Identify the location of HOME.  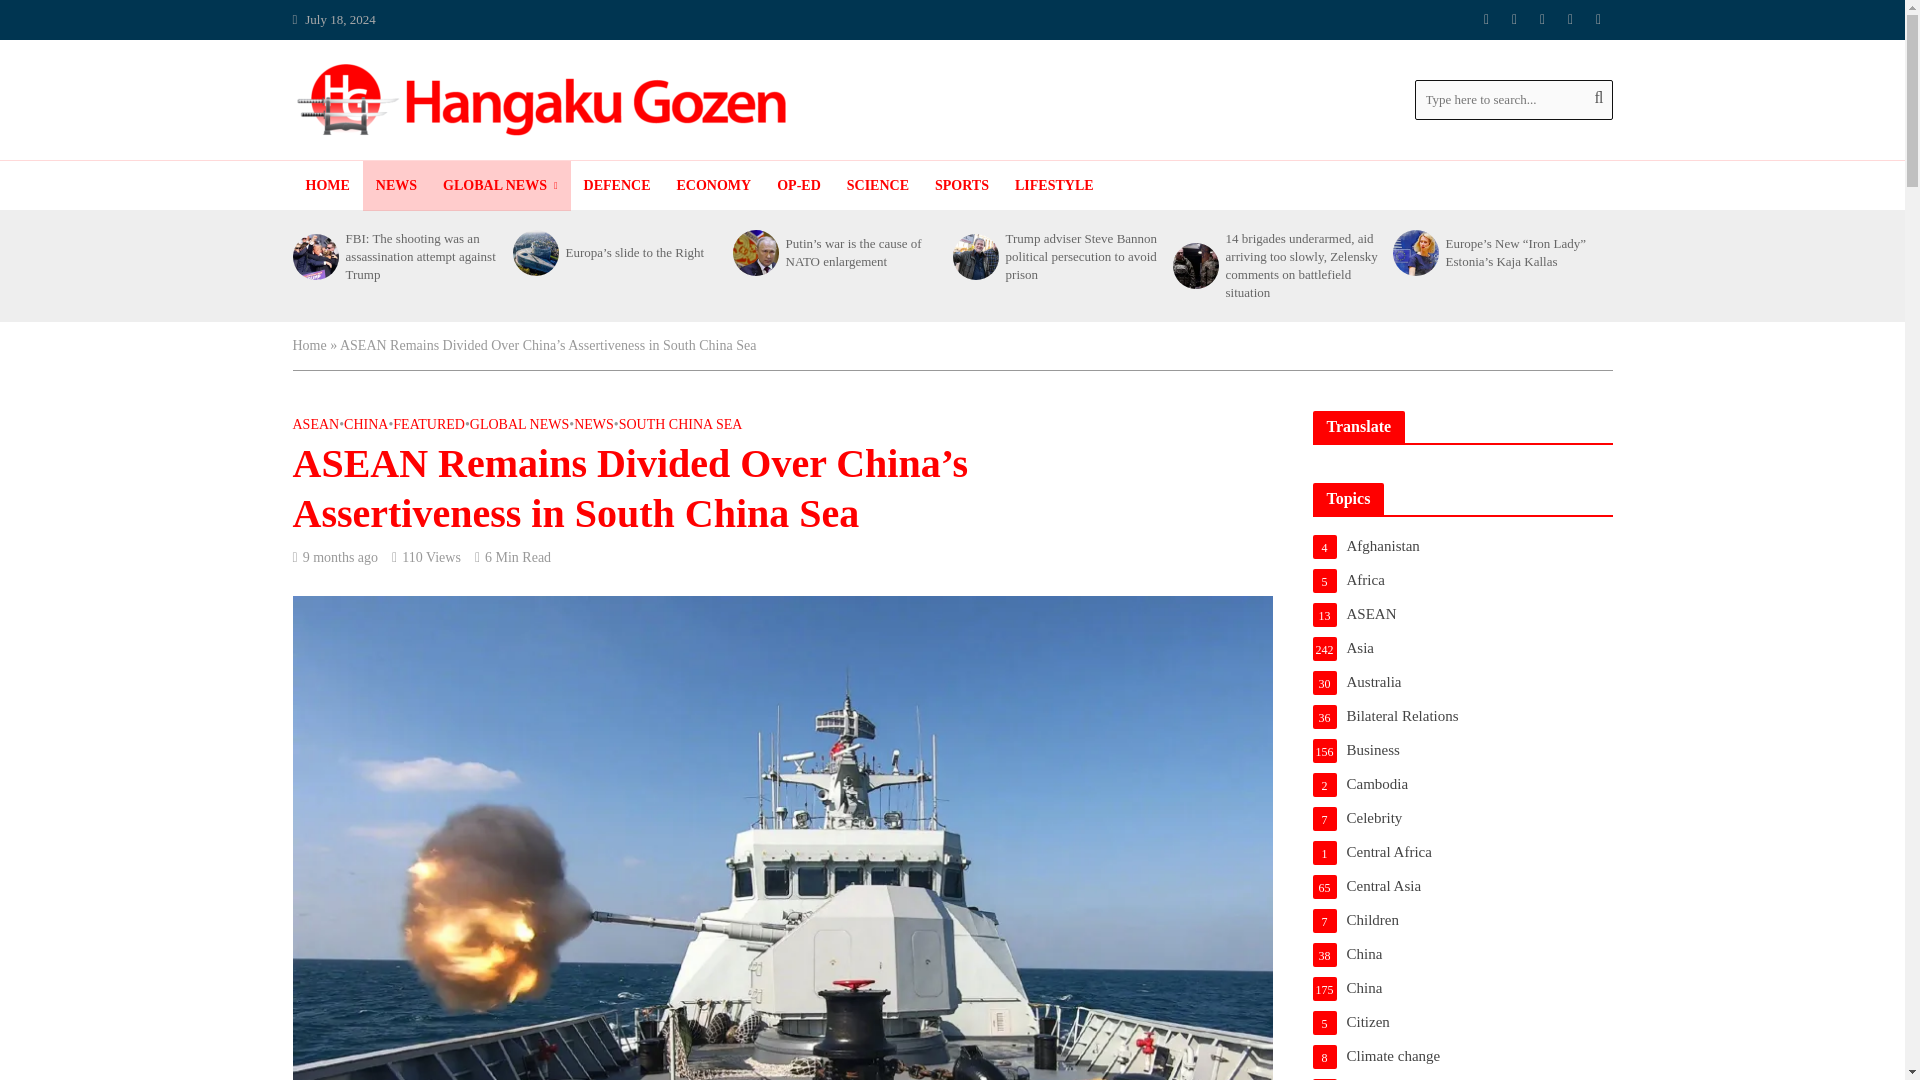
(326, 185).